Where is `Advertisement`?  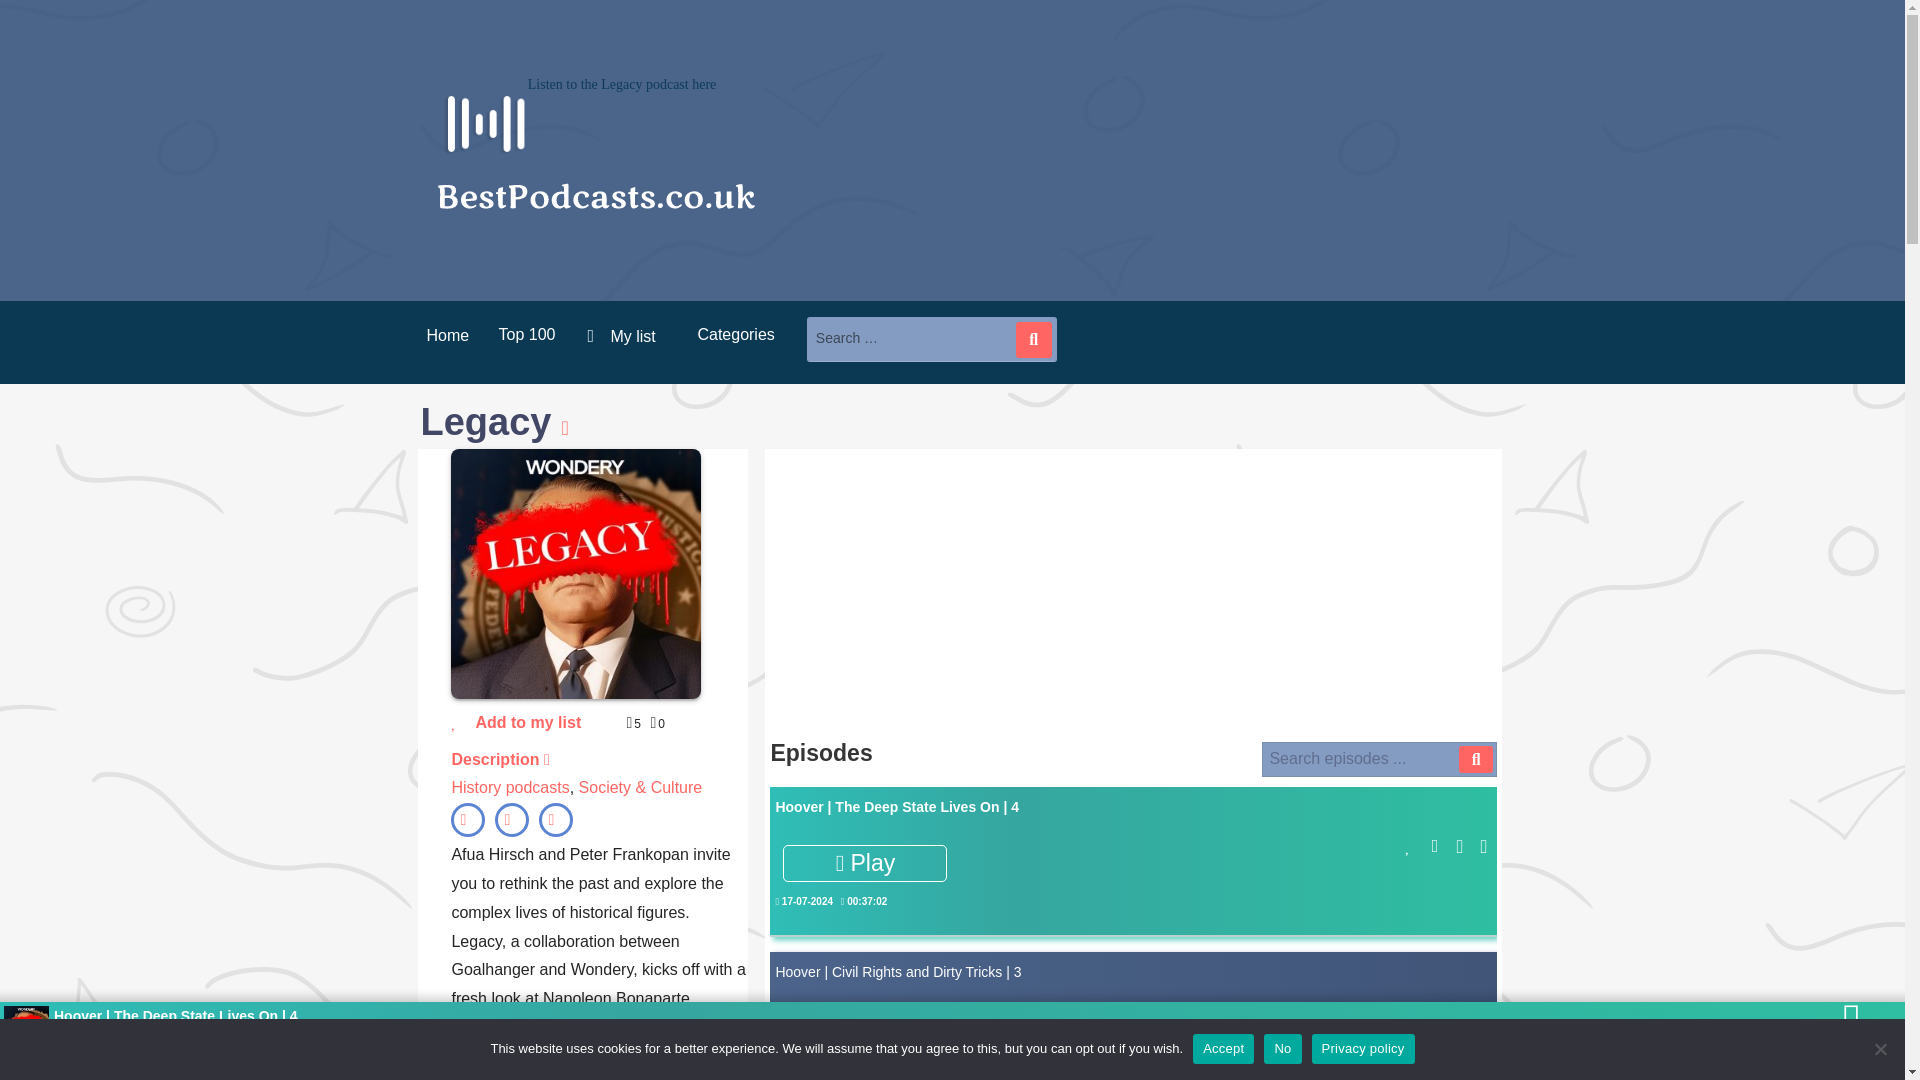
Advertisement is located at coordinates (1133, 594).